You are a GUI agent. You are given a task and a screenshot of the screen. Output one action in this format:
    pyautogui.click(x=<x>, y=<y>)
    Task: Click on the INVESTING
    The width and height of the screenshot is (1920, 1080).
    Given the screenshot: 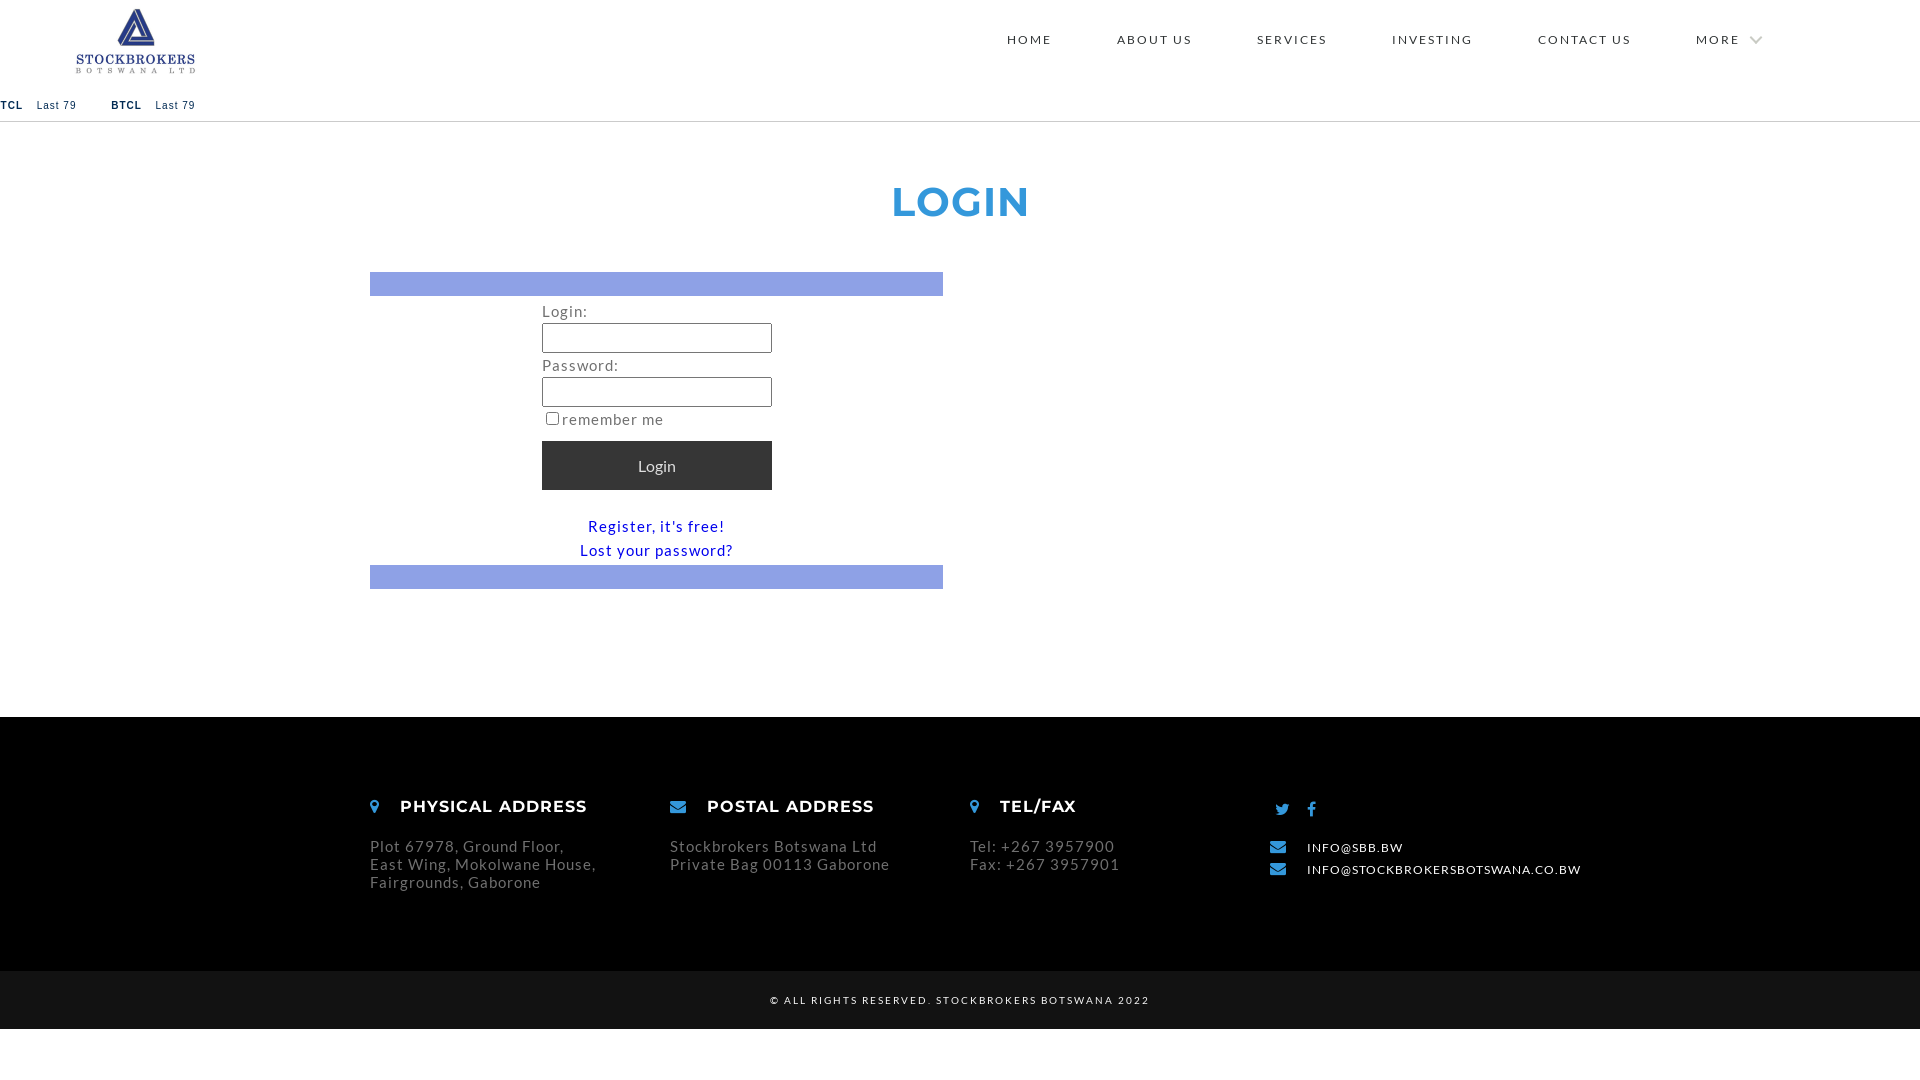 What is the action you would take?
    pyautogui.click(x=1432, y=40)
    